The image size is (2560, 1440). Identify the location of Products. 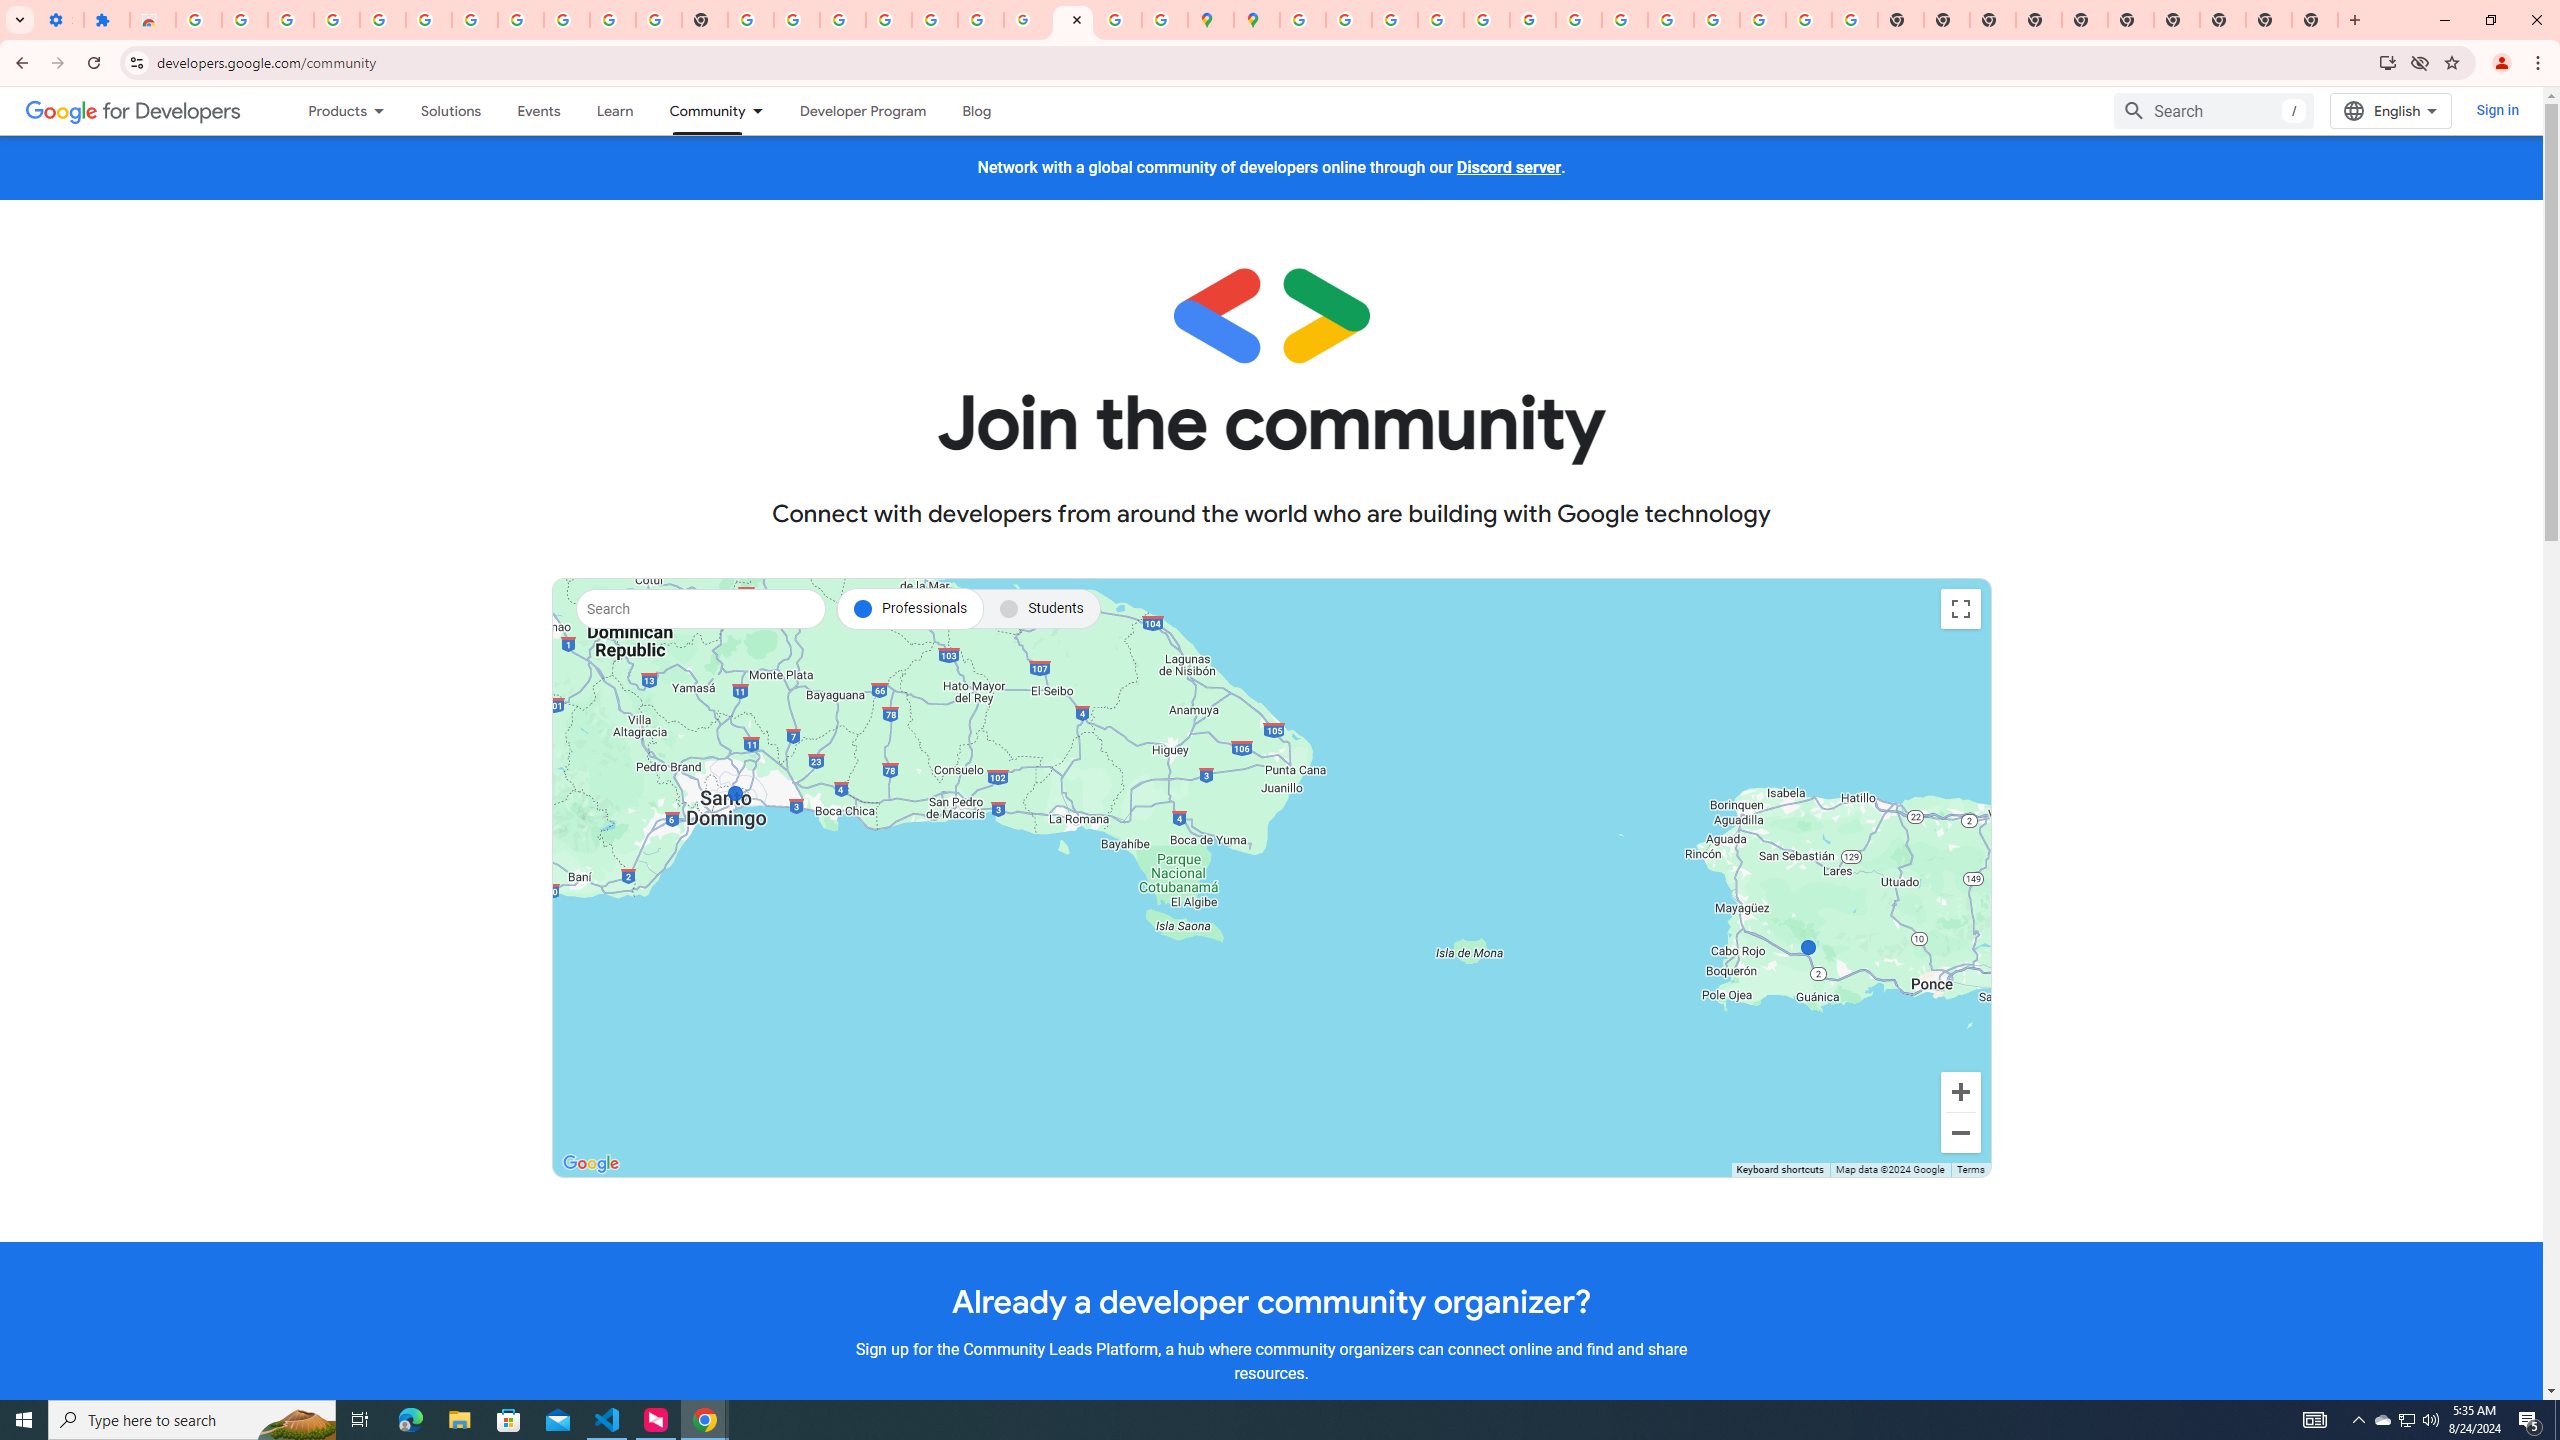
(328, 110).